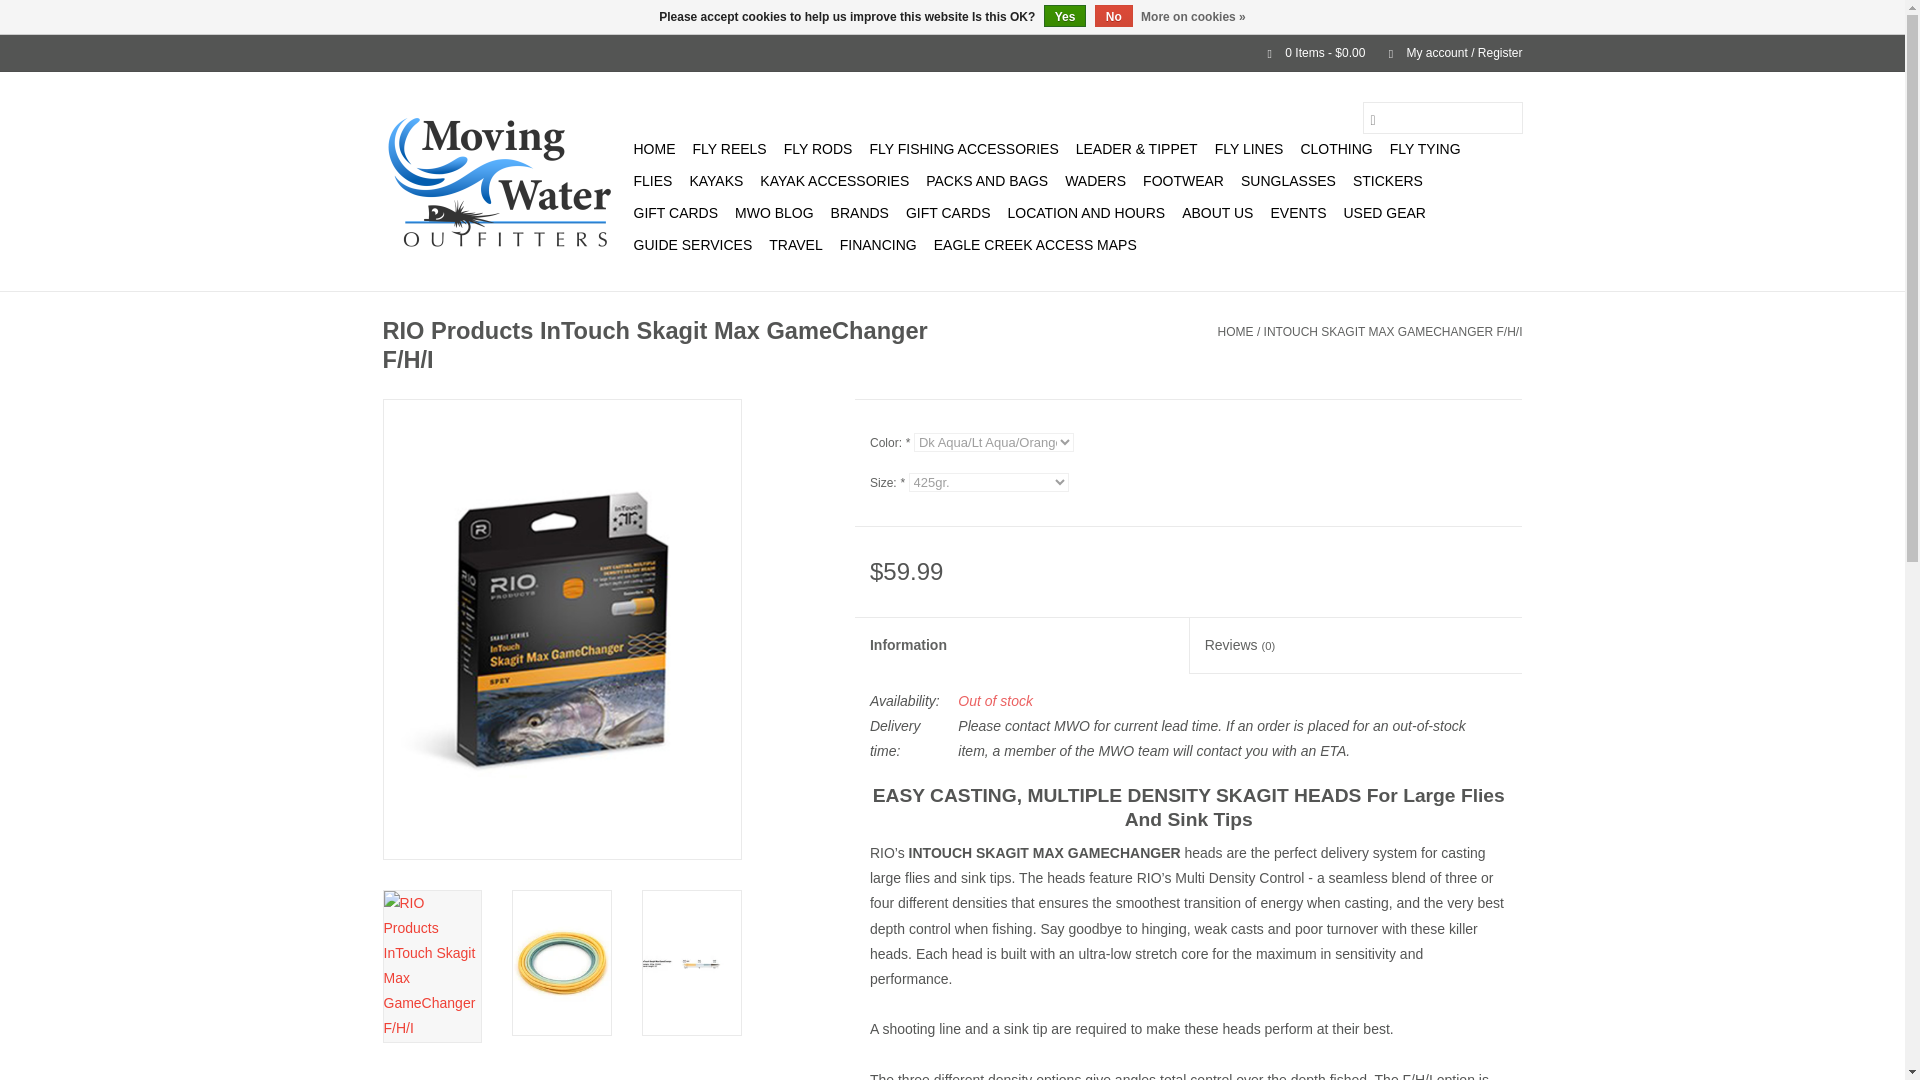  I want to click on My account, so click(1445, 53).